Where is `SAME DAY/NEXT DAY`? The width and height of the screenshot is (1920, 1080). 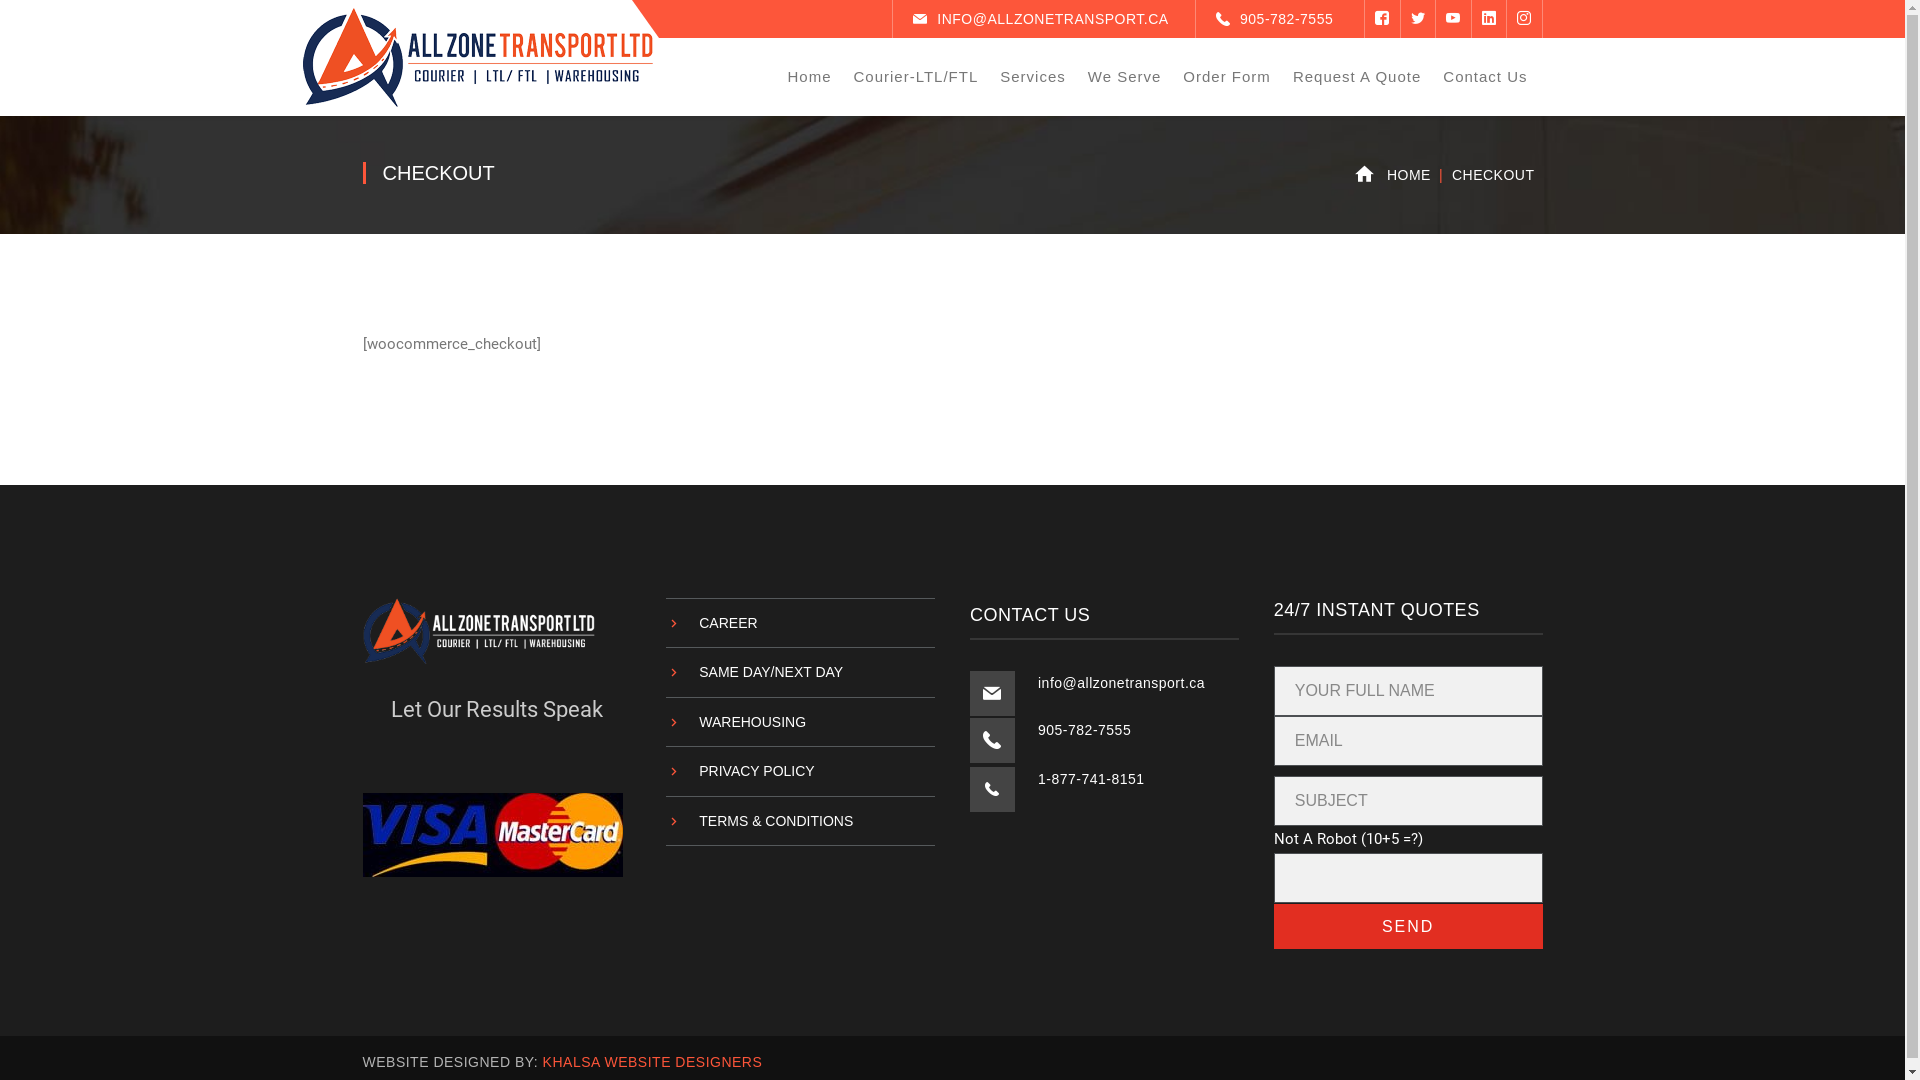
SAME DAY/NEXT DAY is located at coordinates (754, 672).